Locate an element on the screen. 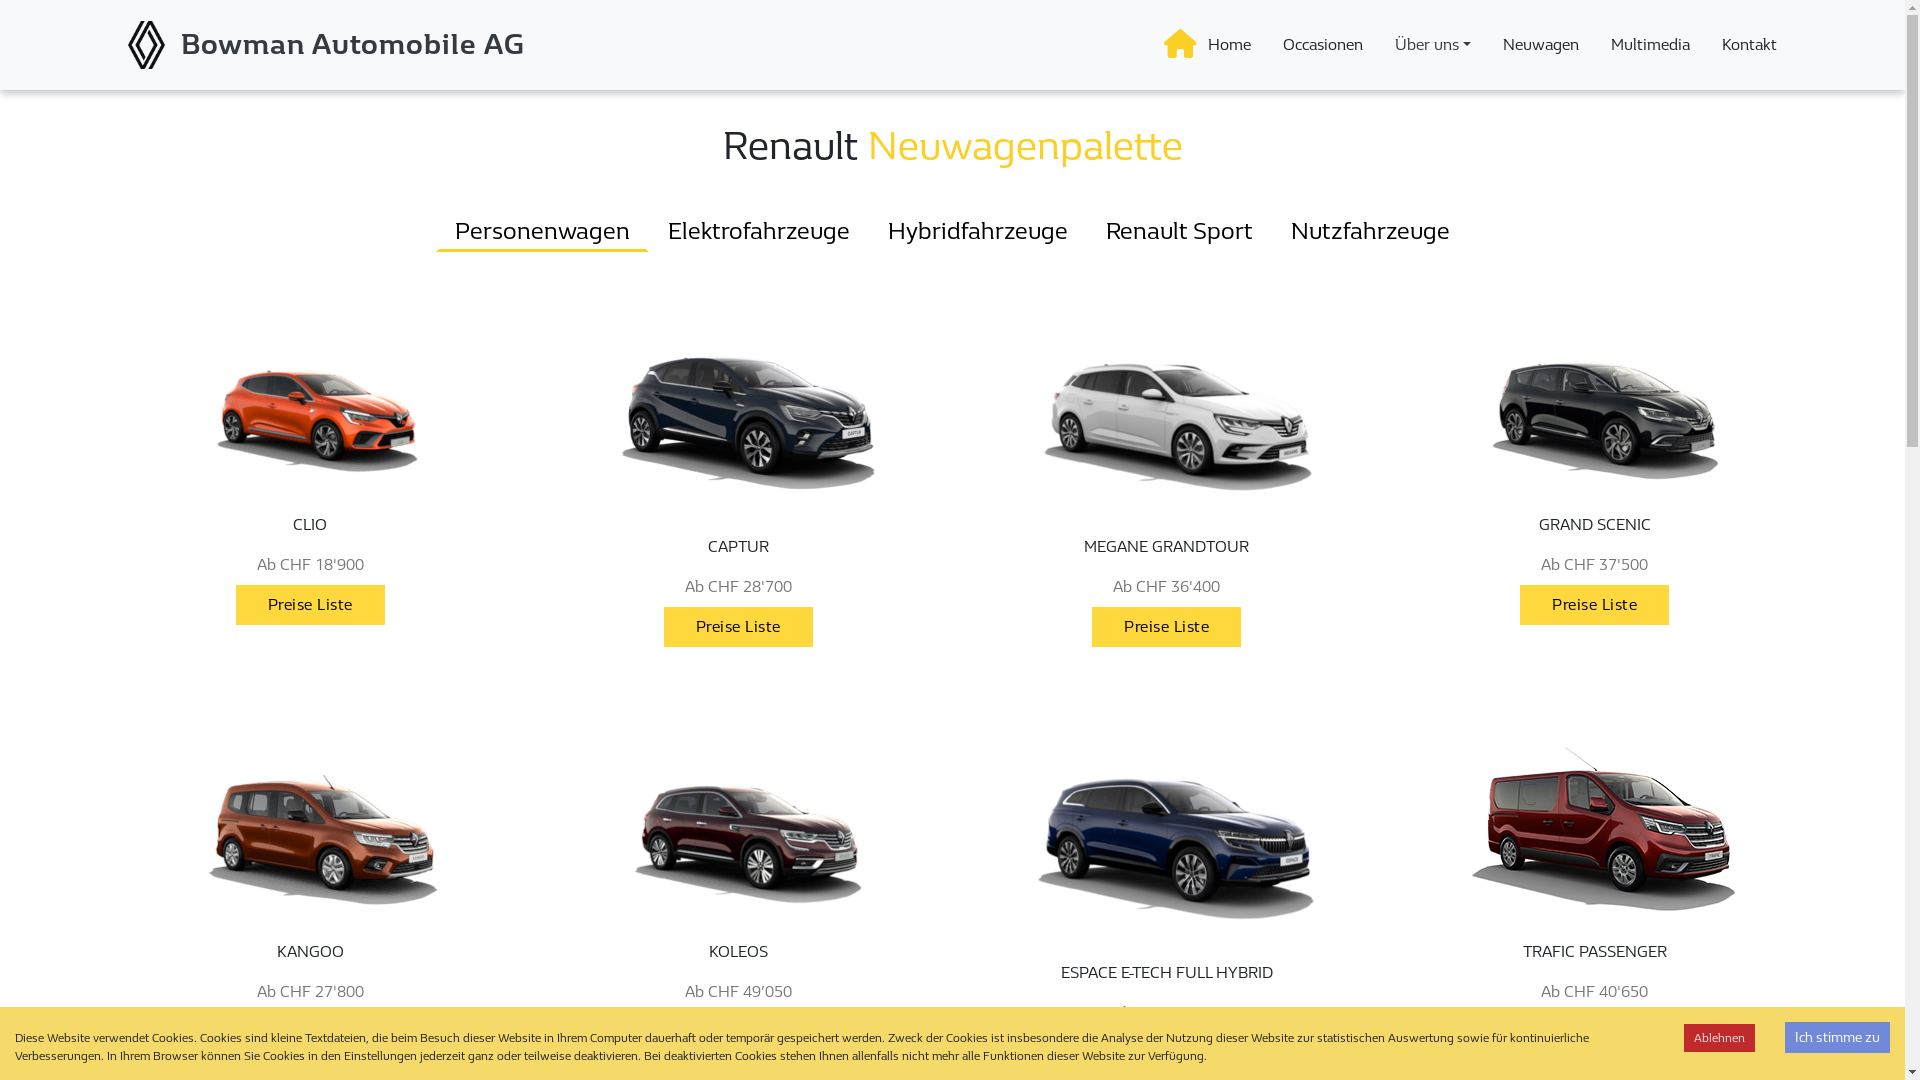 This screenshot has width=1920, height=1080. Neuwagen is located at coordinates (1541, 45).